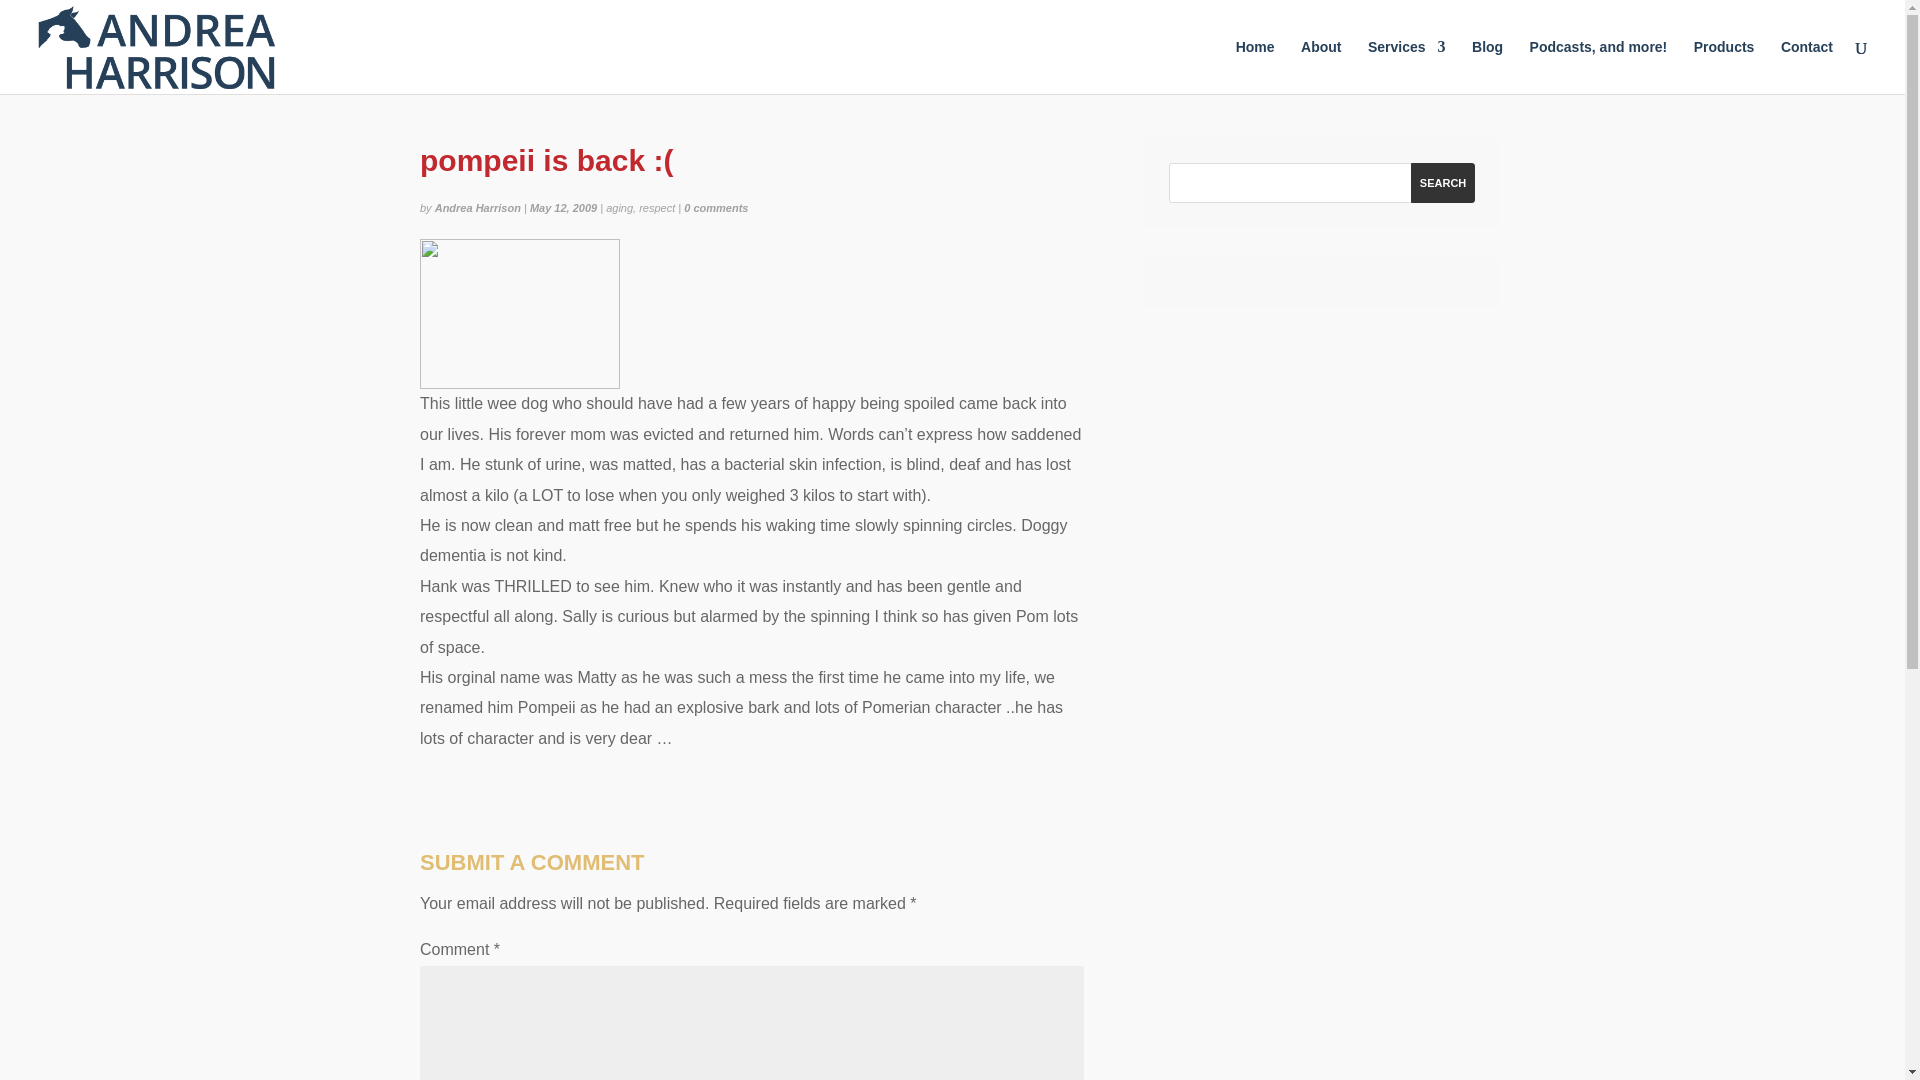 This screenshot has width=1920, height=1080. Describe the element at coordinates (1442, 183) in the screenshot. I see `Search` at that location.